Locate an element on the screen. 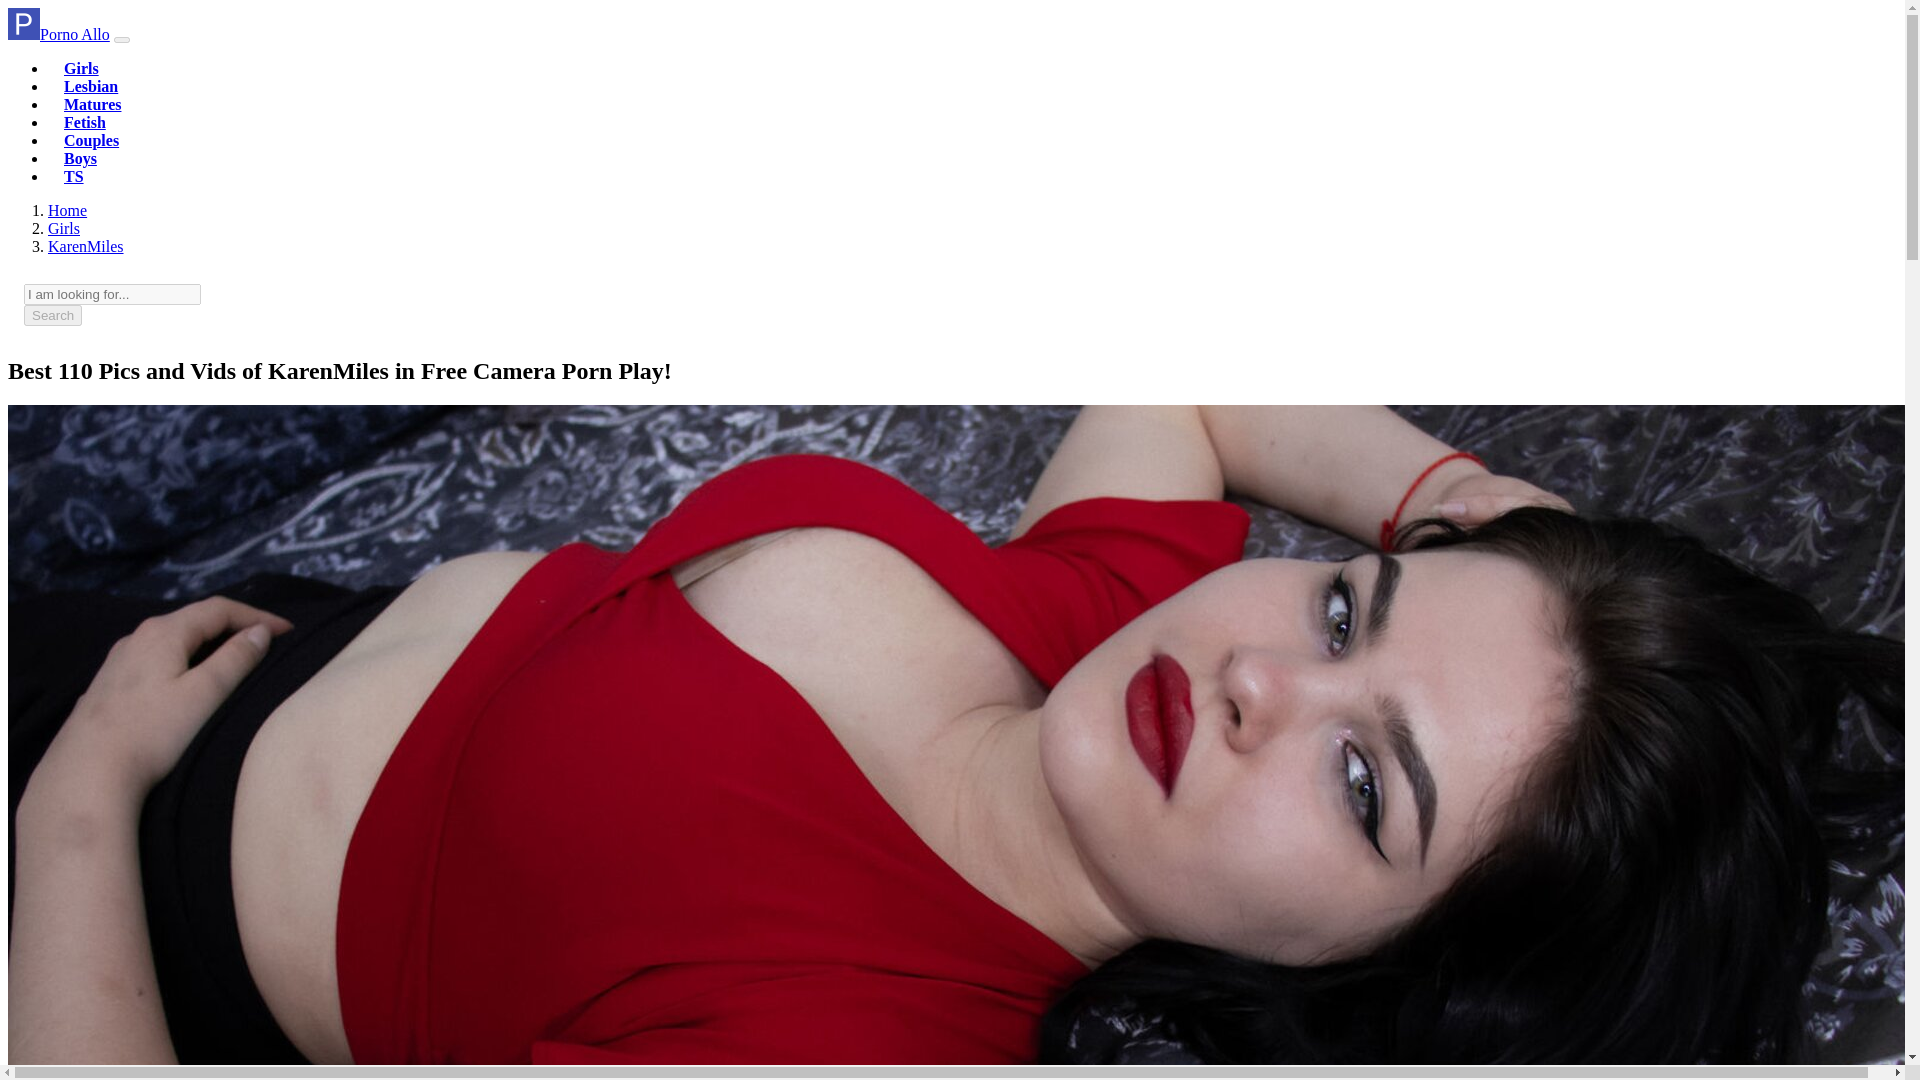 This screenshot has width=1920, height=1080. Fetish is located at coordinates (84, 122).